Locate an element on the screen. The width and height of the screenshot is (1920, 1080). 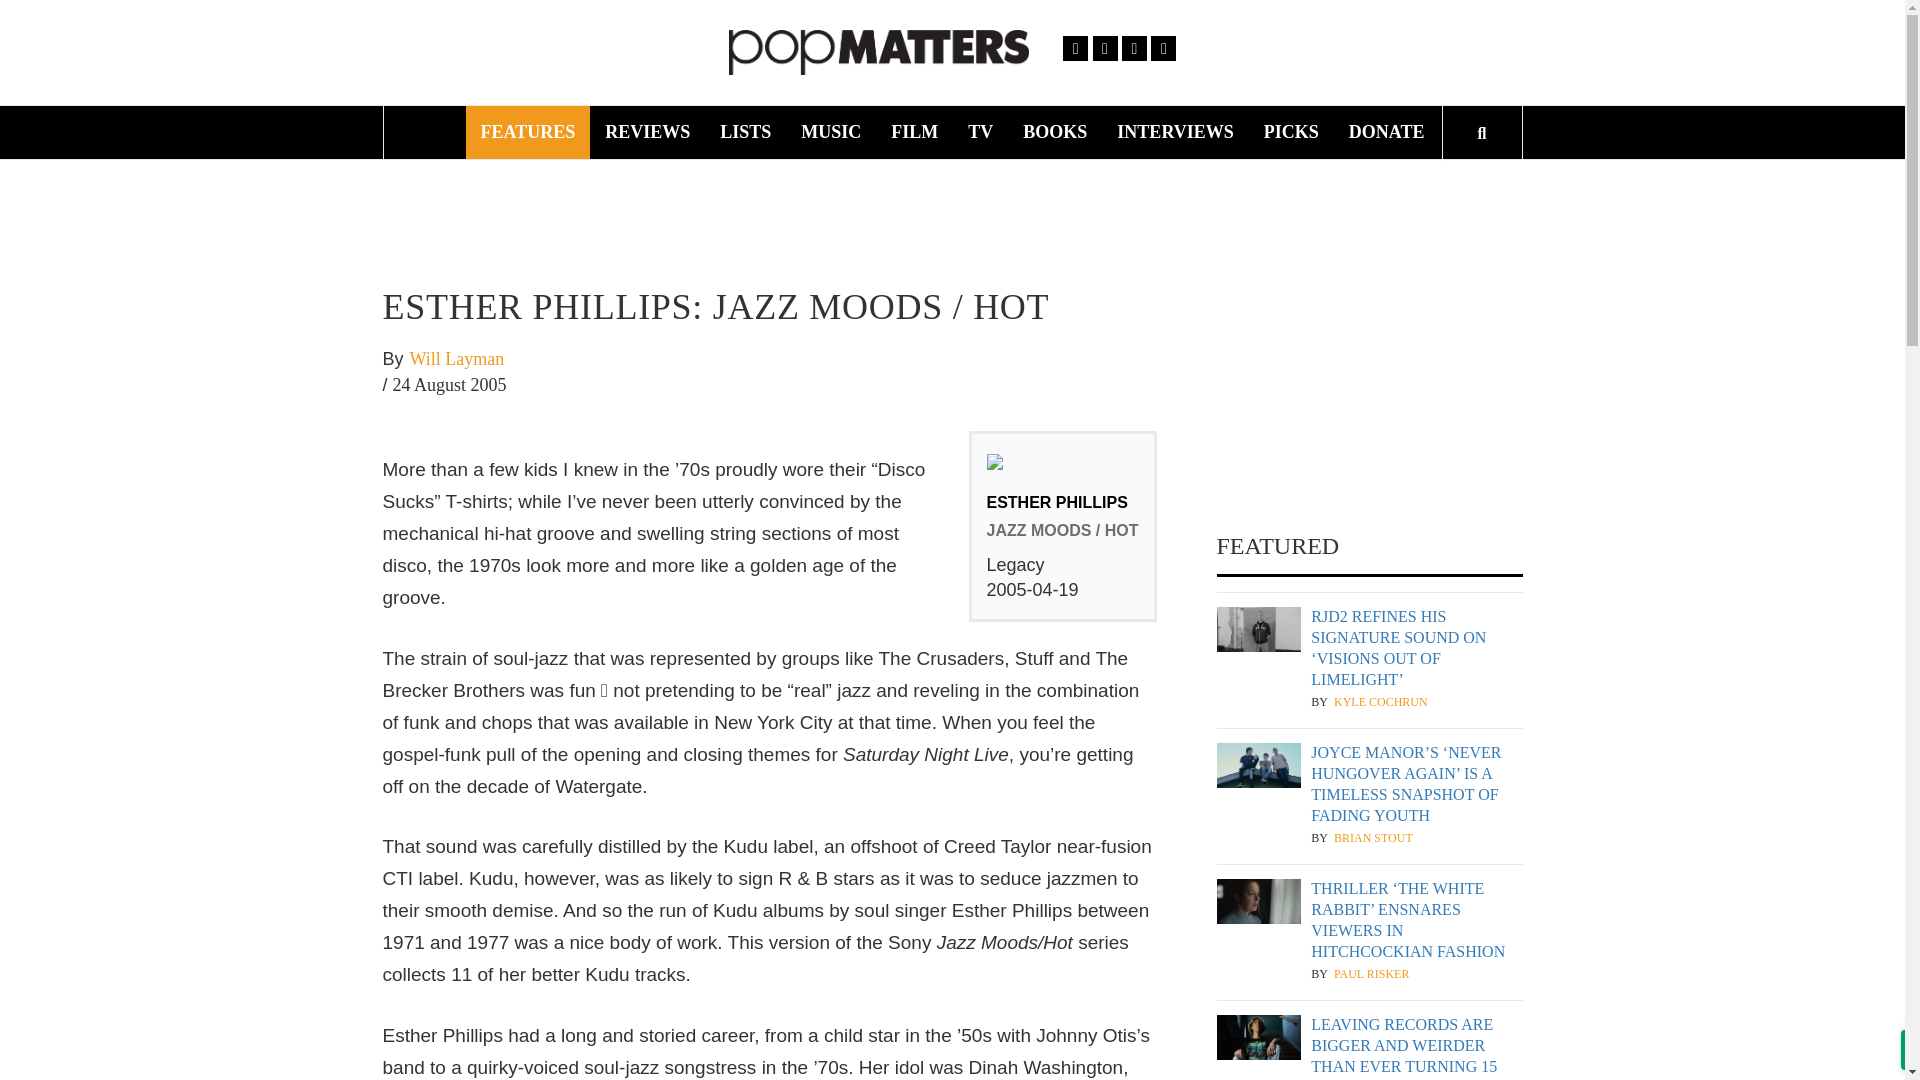
POPMATTERS is located at coordinates (1190, 60).